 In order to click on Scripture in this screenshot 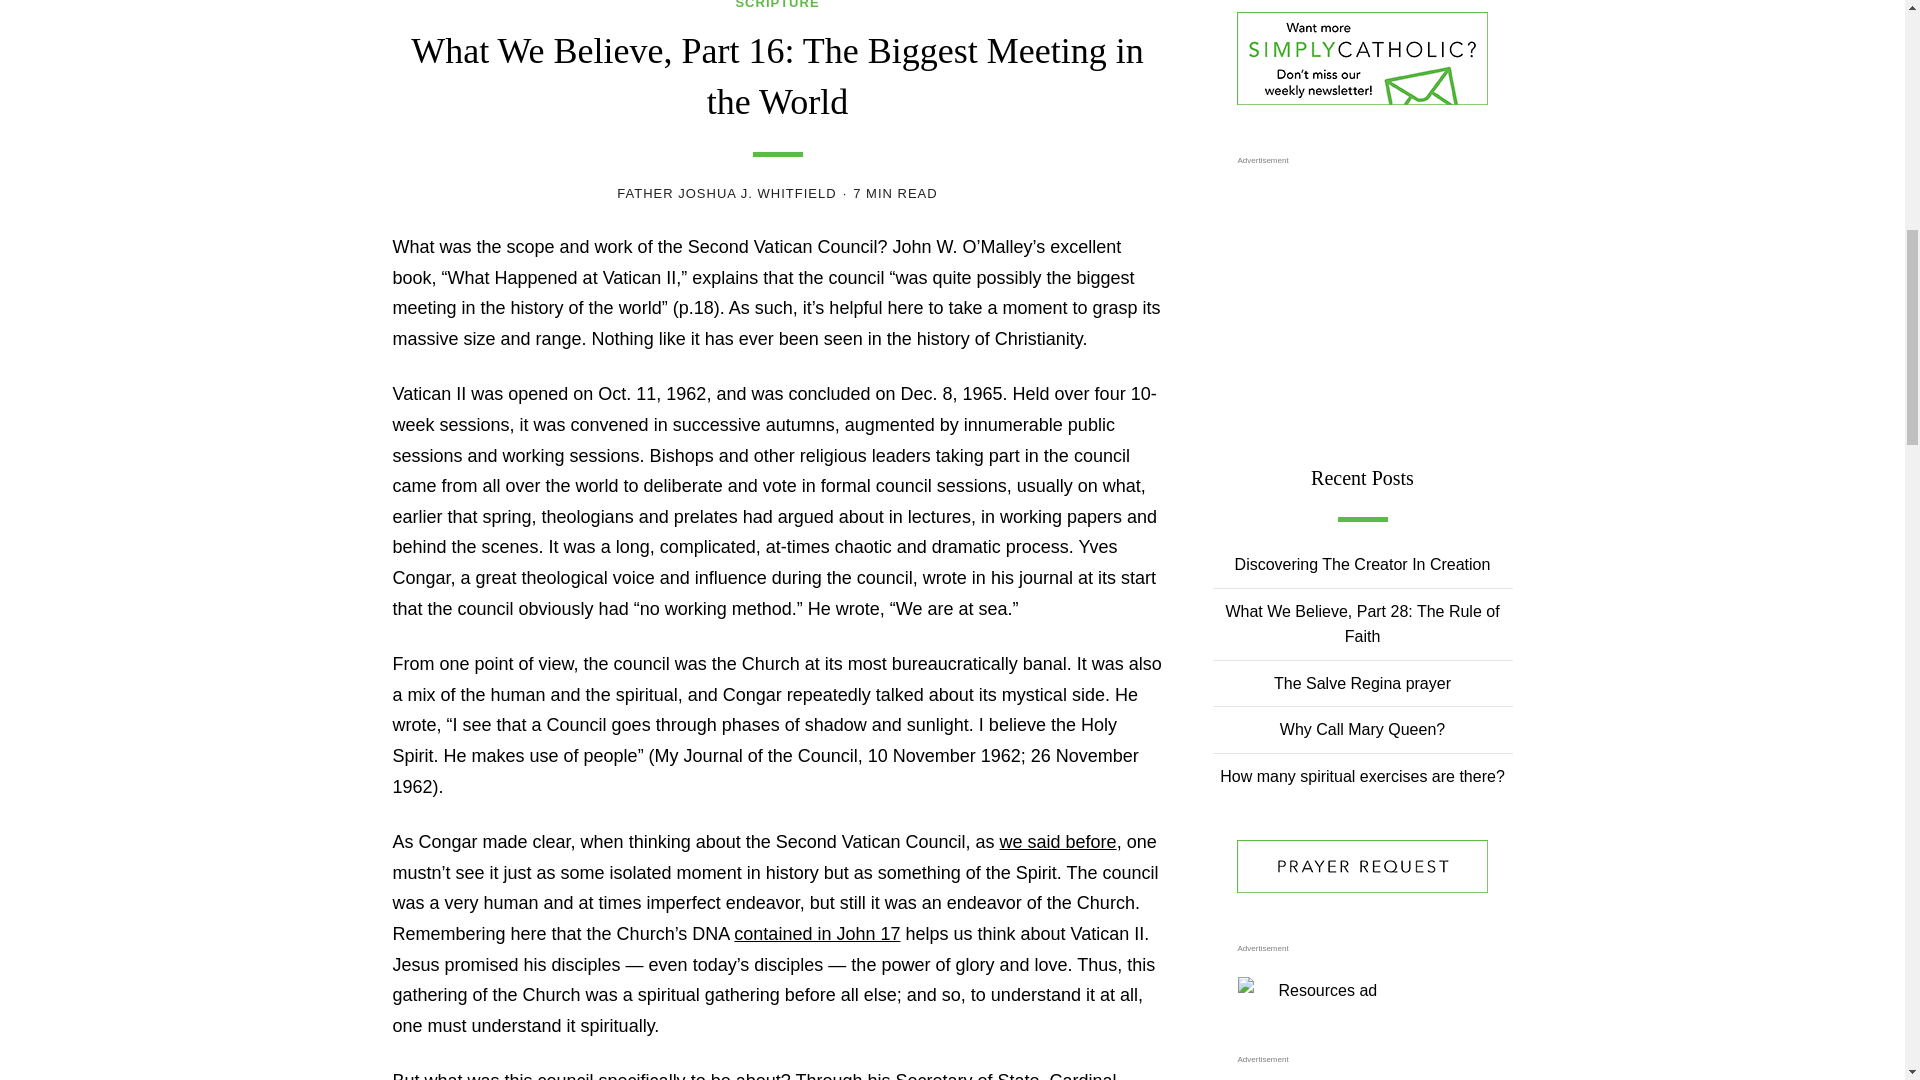, I will do `click(777, 5)`.